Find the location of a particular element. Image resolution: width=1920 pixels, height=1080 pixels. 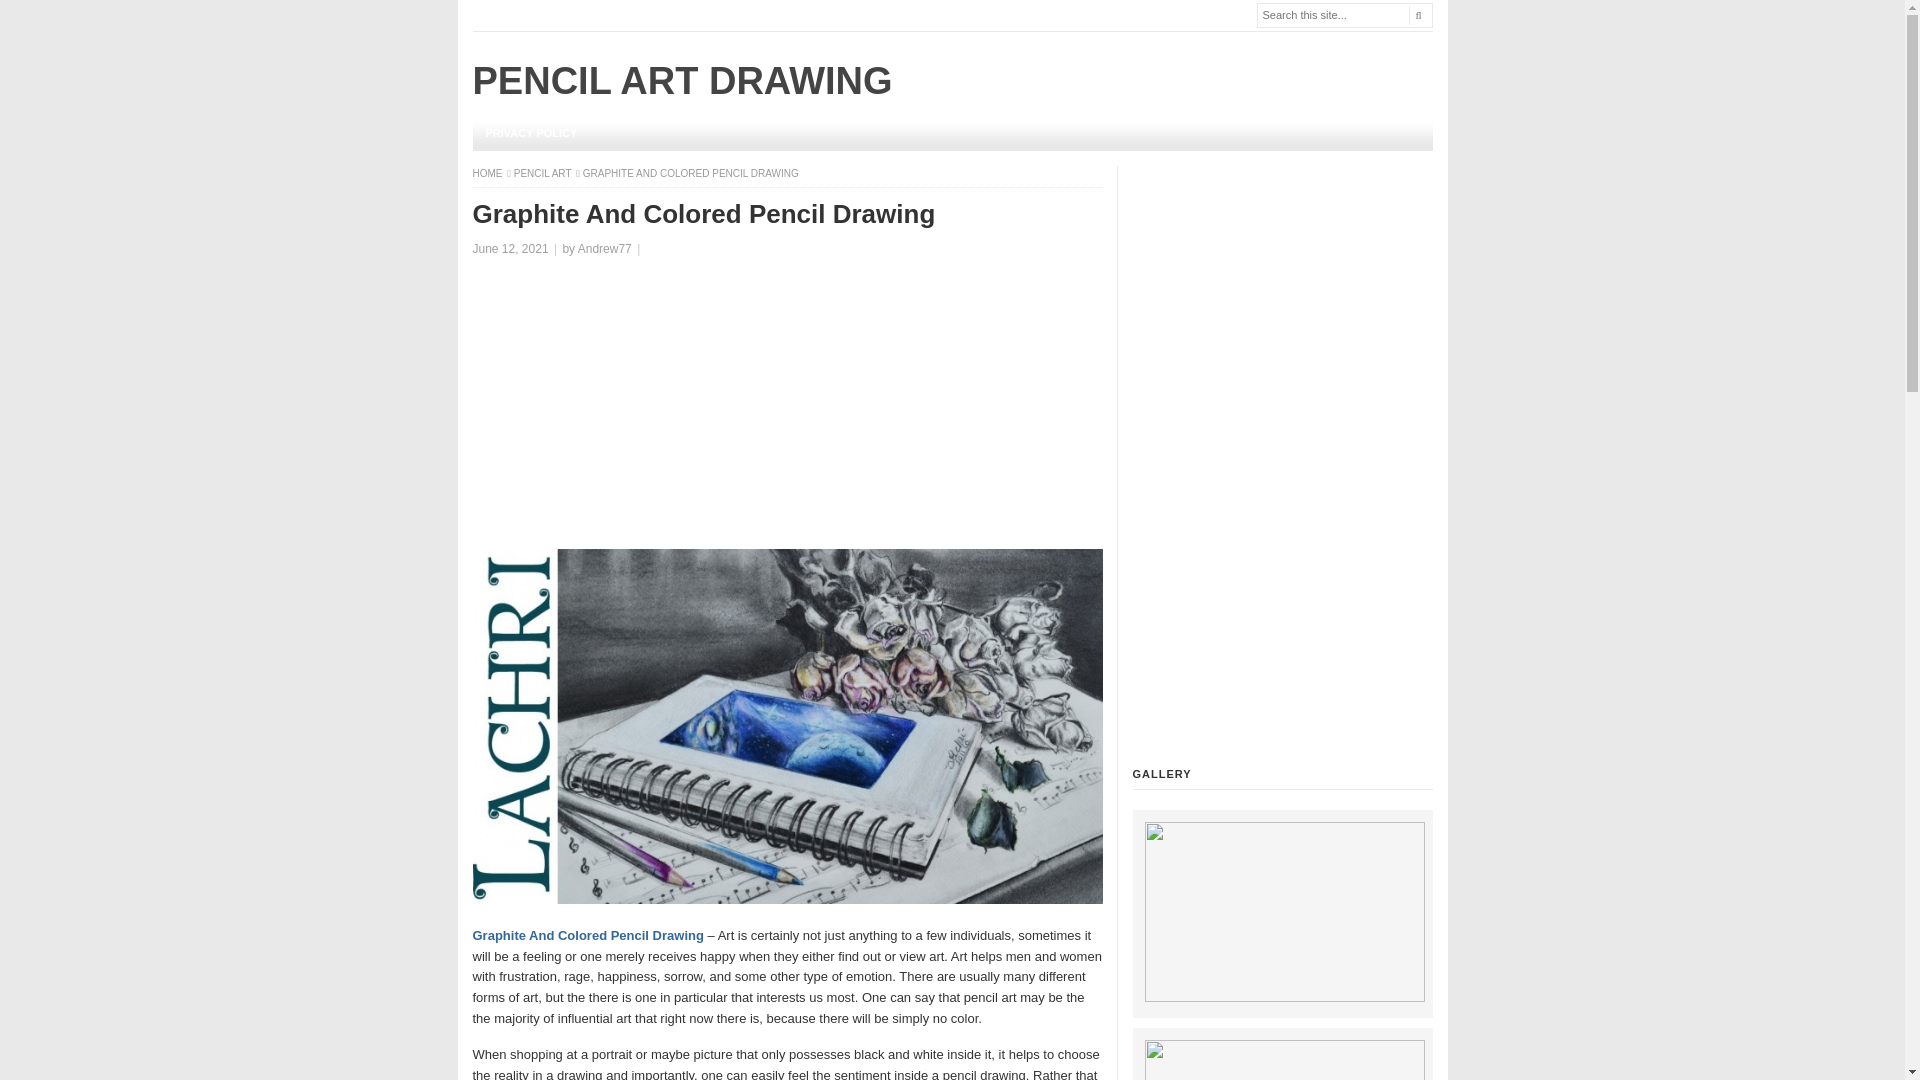

HOME is located at coordinates (488, 174).